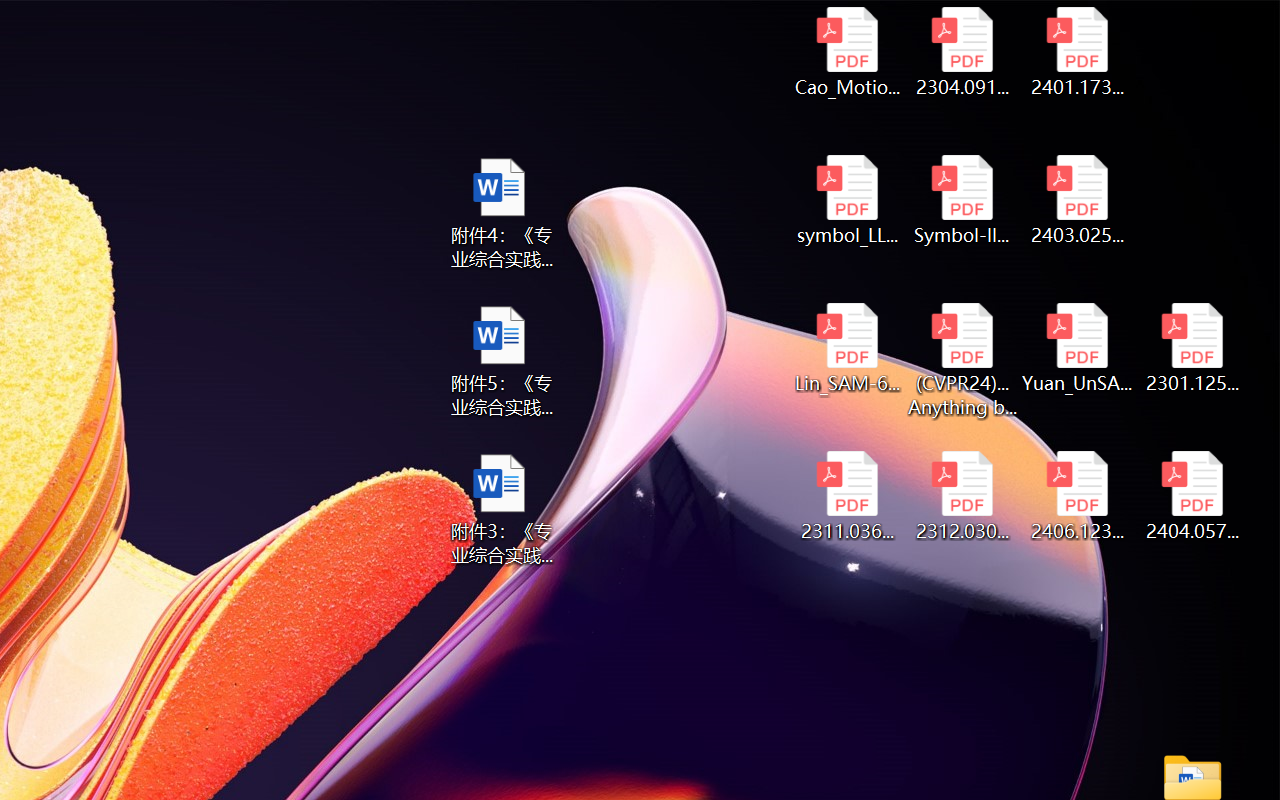 The image size is (1280, 800). I want to click on 2401.17399v1.pdf, so click(1078, 52).